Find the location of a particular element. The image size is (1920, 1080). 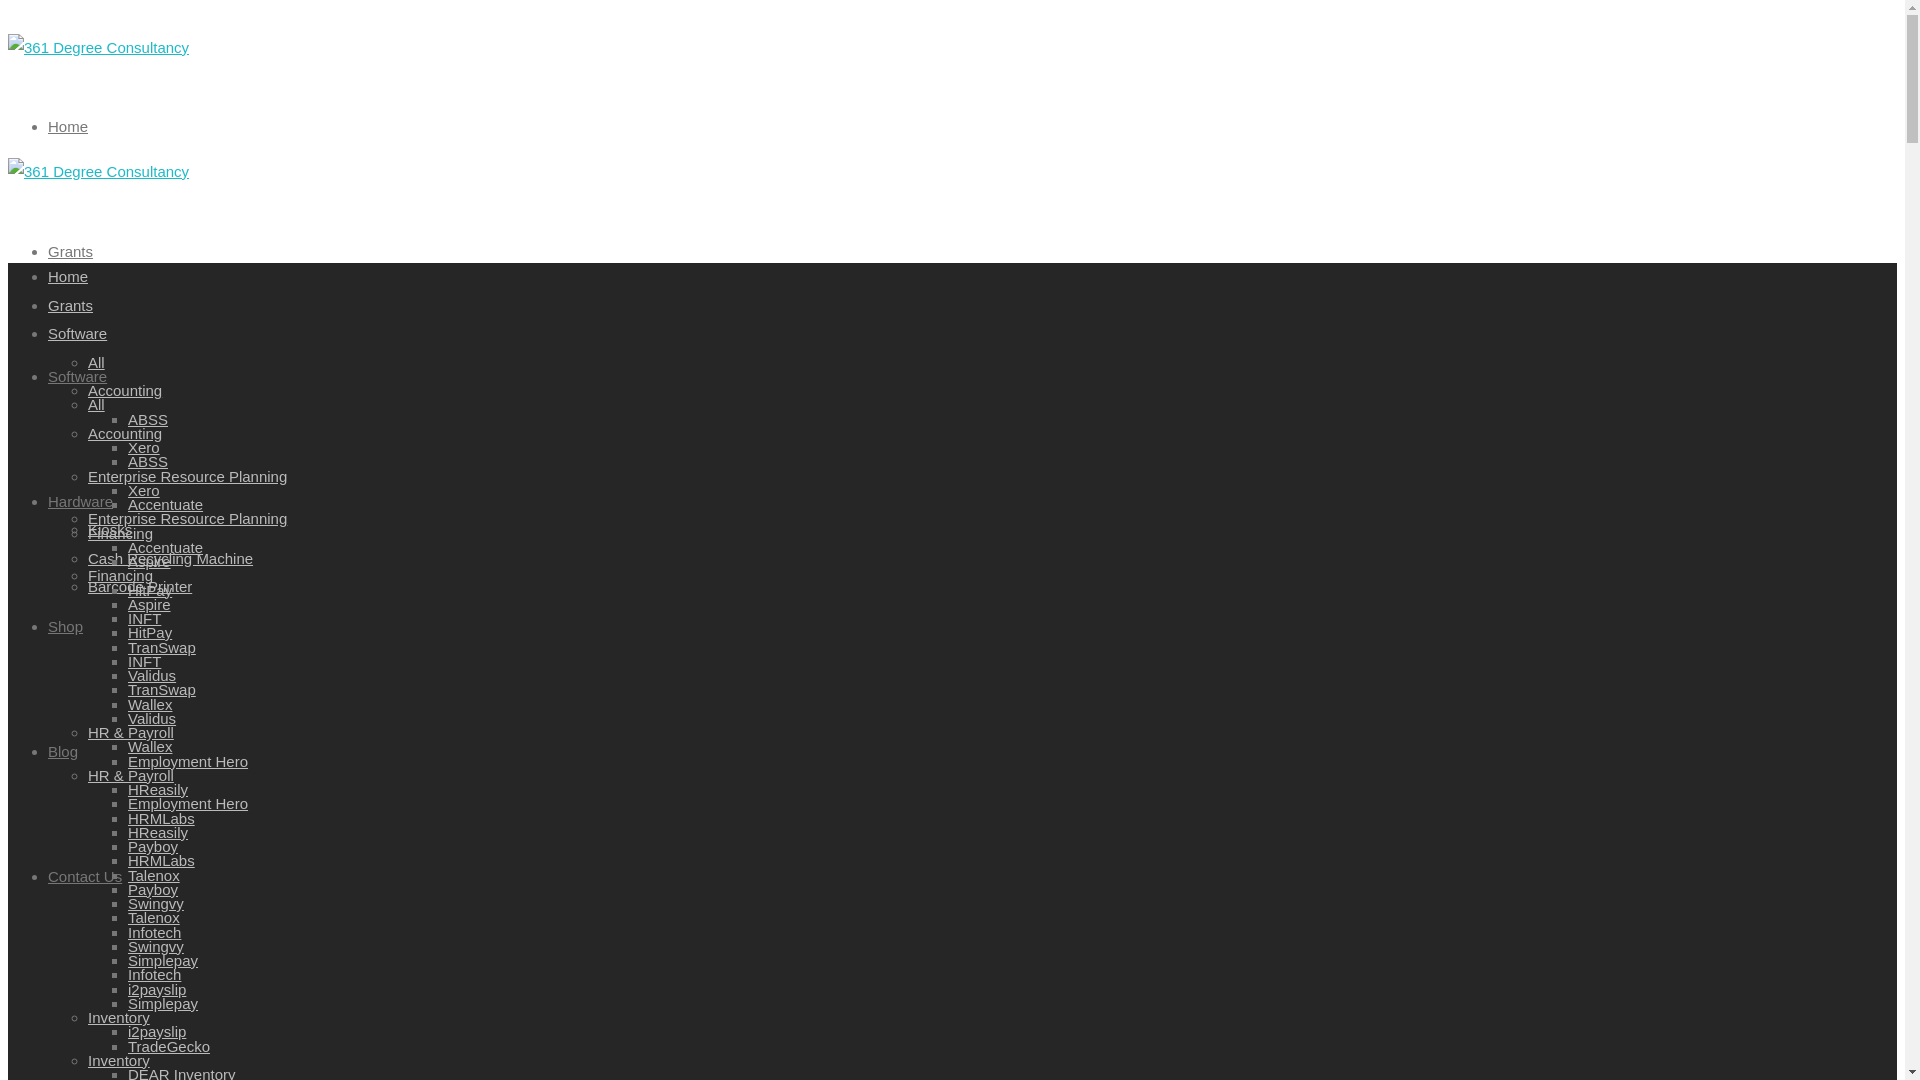

Payboy is located at coordinates (153, 888).